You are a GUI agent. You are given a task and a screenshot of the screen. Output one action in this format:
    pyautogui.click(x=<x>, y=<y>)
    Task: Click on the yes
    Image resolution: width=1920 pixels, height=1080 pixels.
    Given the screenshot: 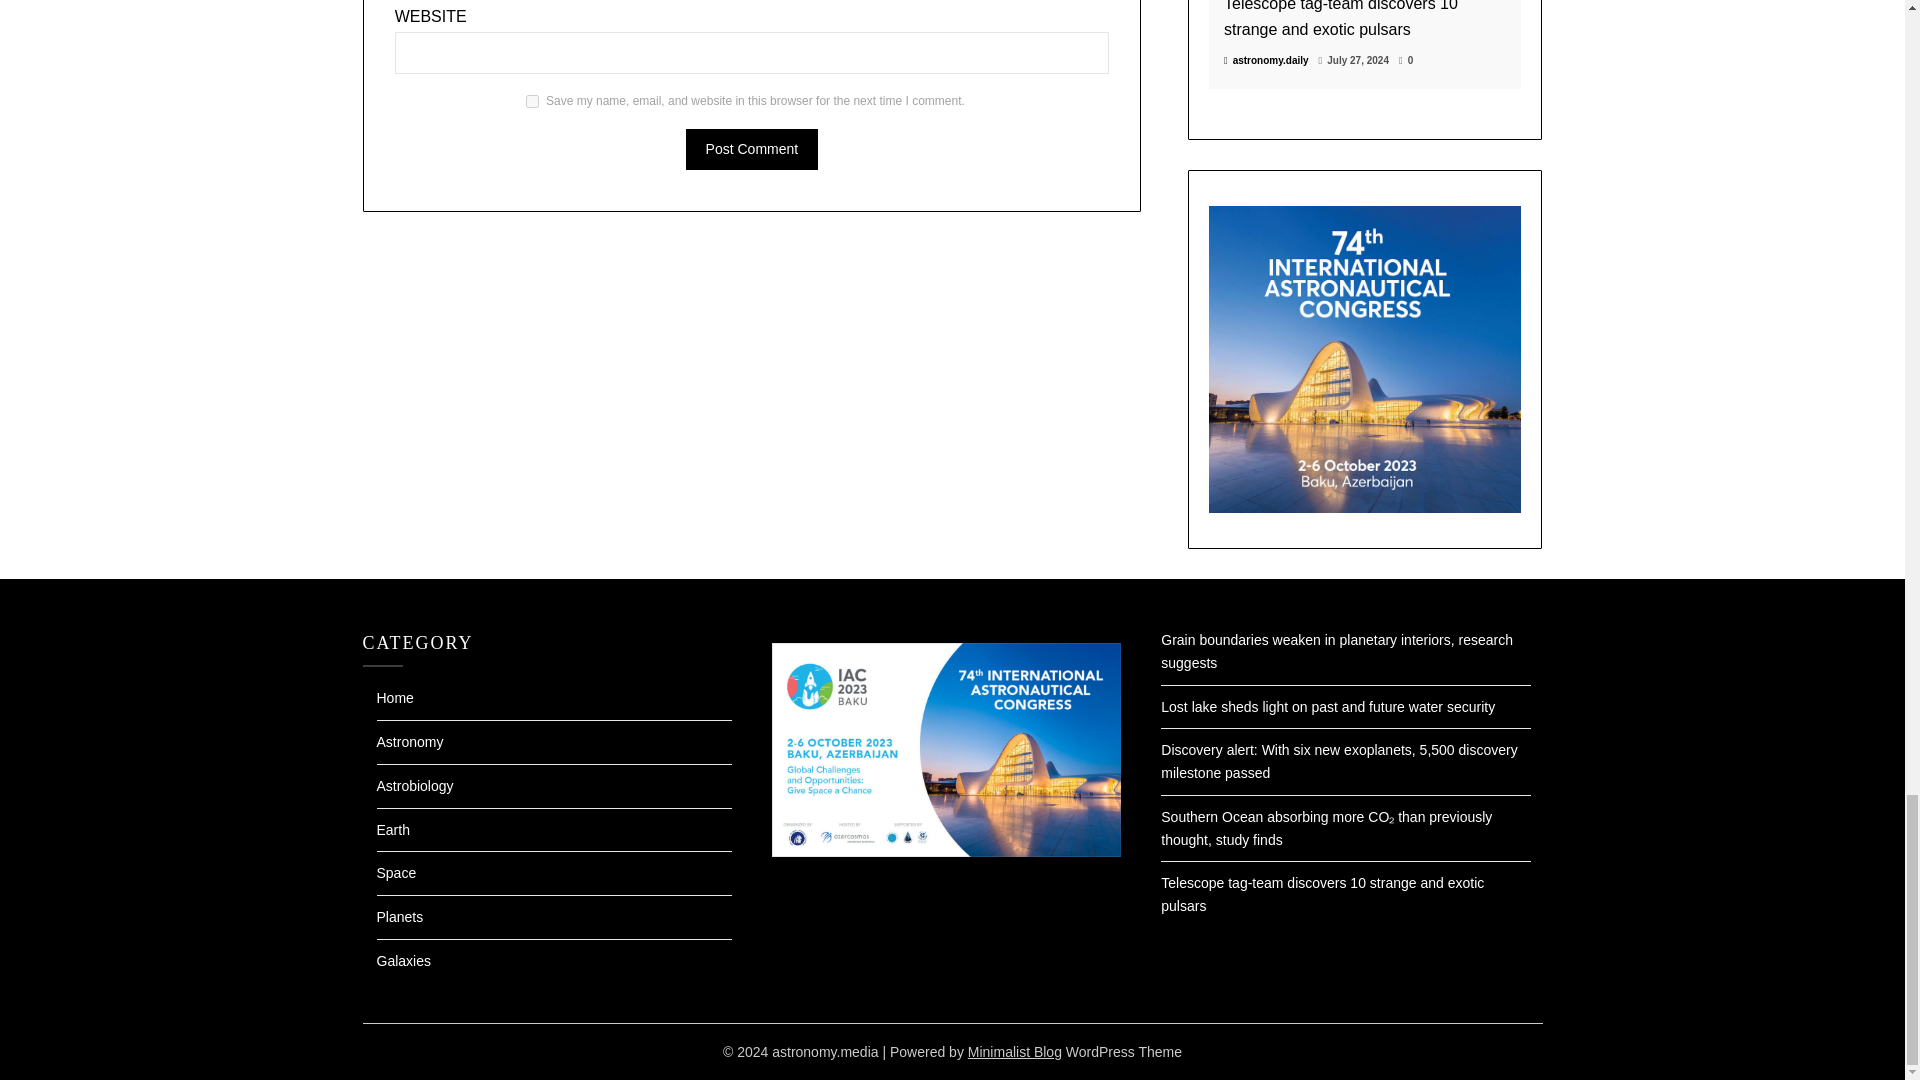 What is the action you would take?
    pyautogui.click(x=532, y=102)
    